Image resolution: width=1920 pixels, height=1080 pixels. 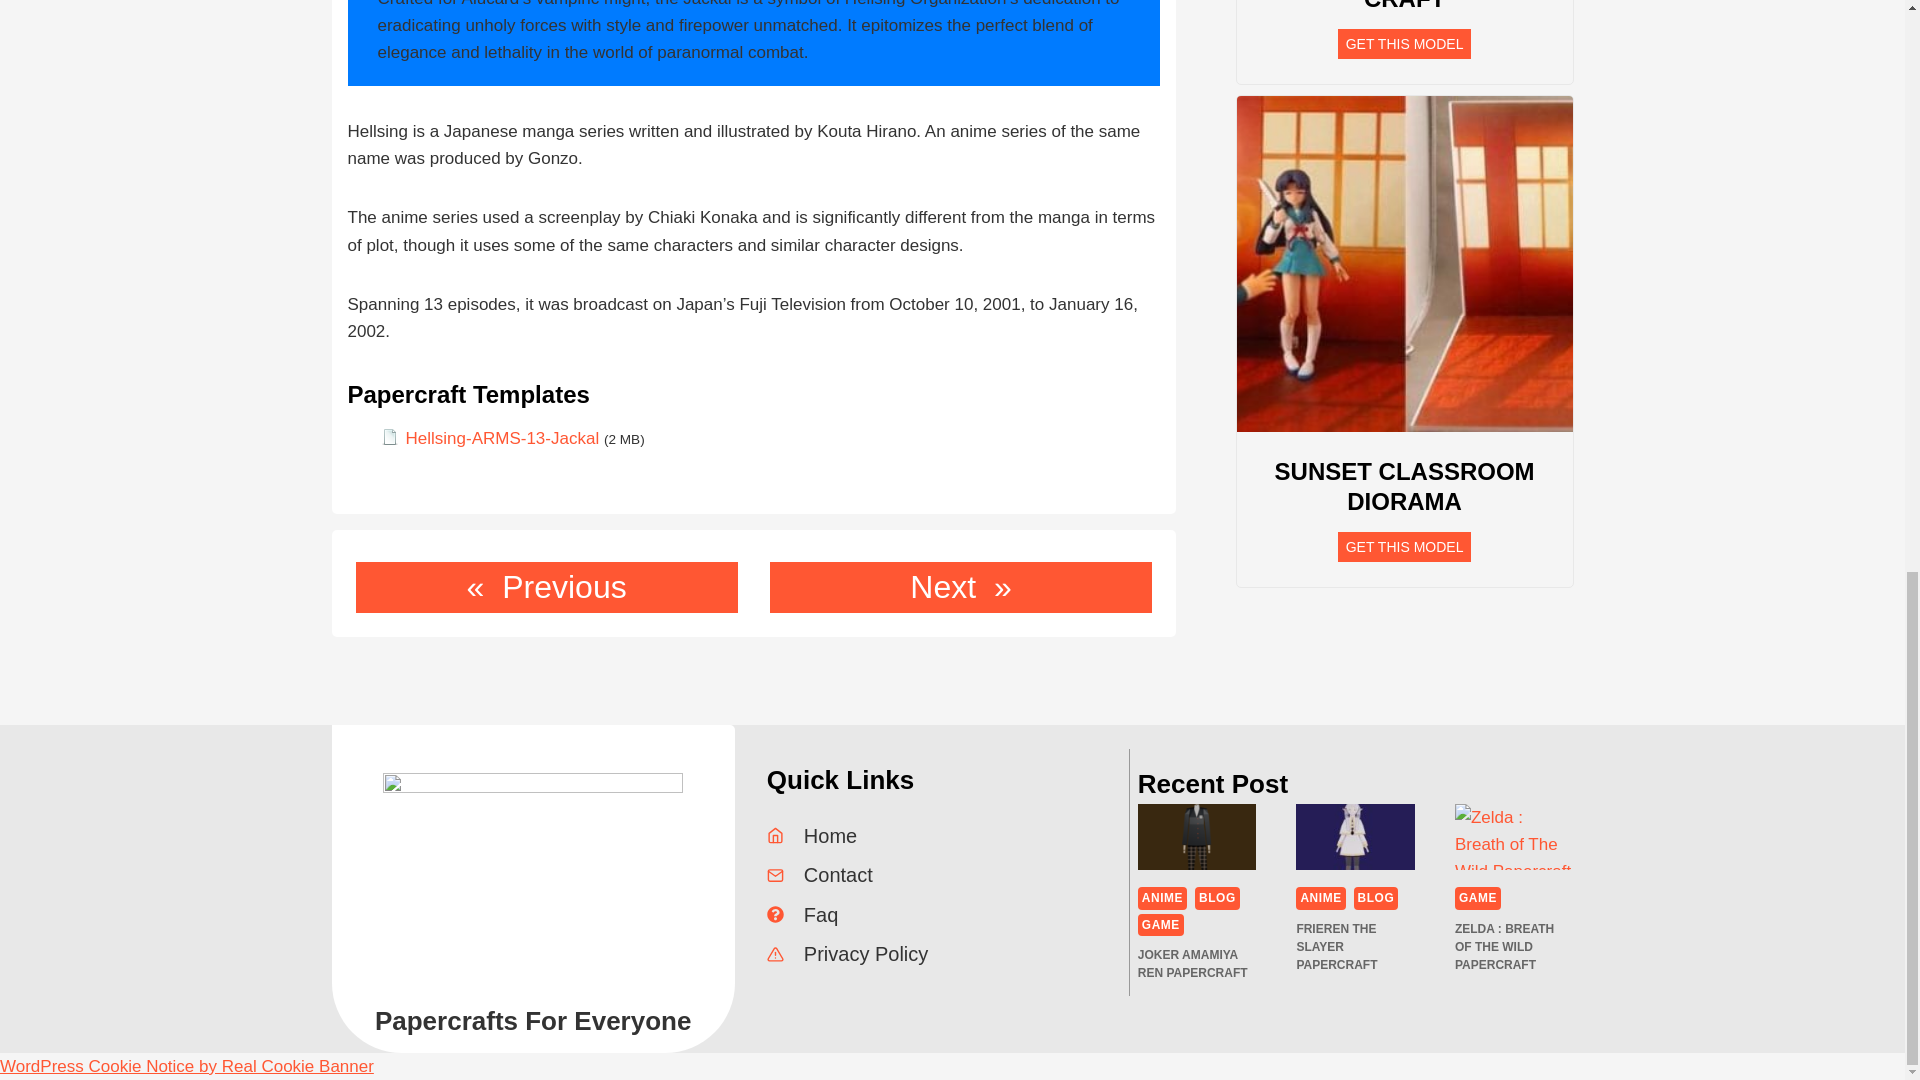 What do you see at coordinates (1514, 836) in the screenshot?
I see `Zelda : Breath of The Wild Papercraft 5` at bounding box center [1514, 836].